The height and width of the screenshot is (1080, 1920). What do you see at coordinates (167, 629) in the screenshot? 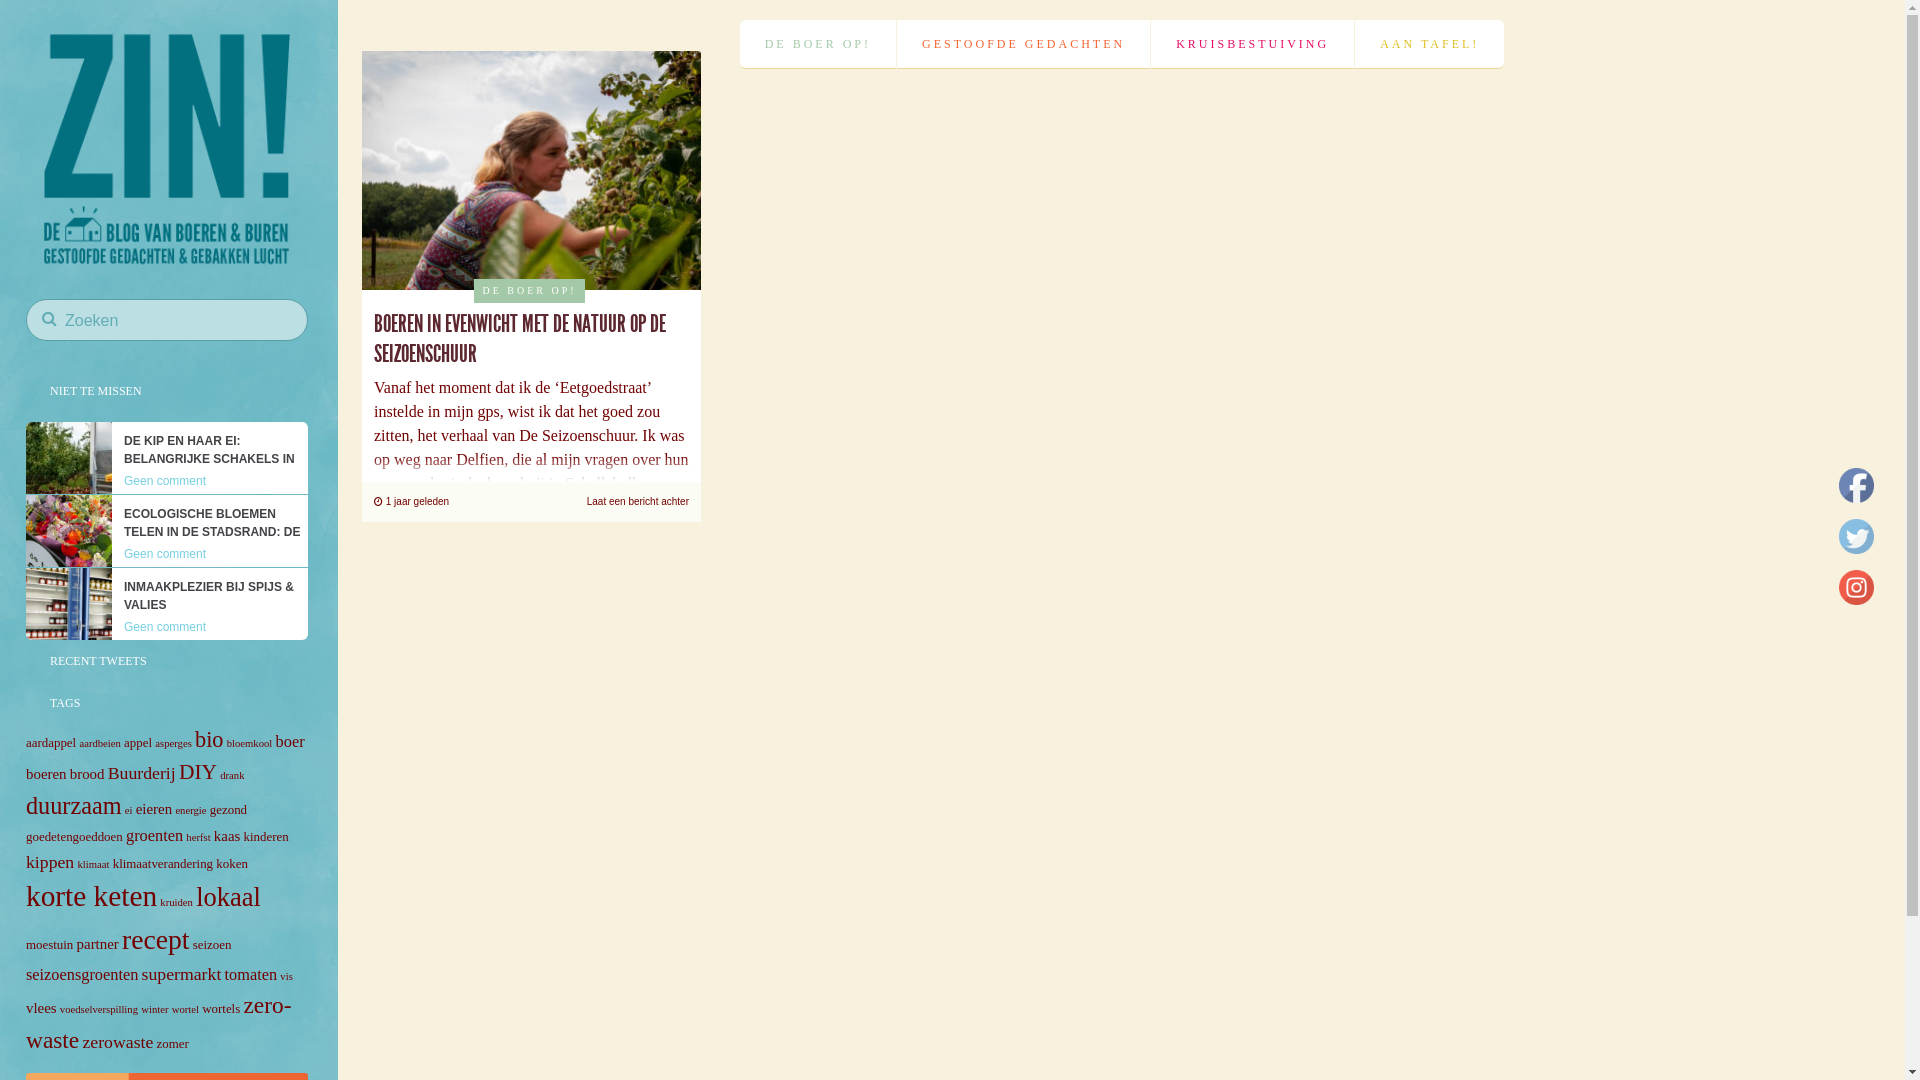
I see `Geen comment` at bounding box center [167, 629].